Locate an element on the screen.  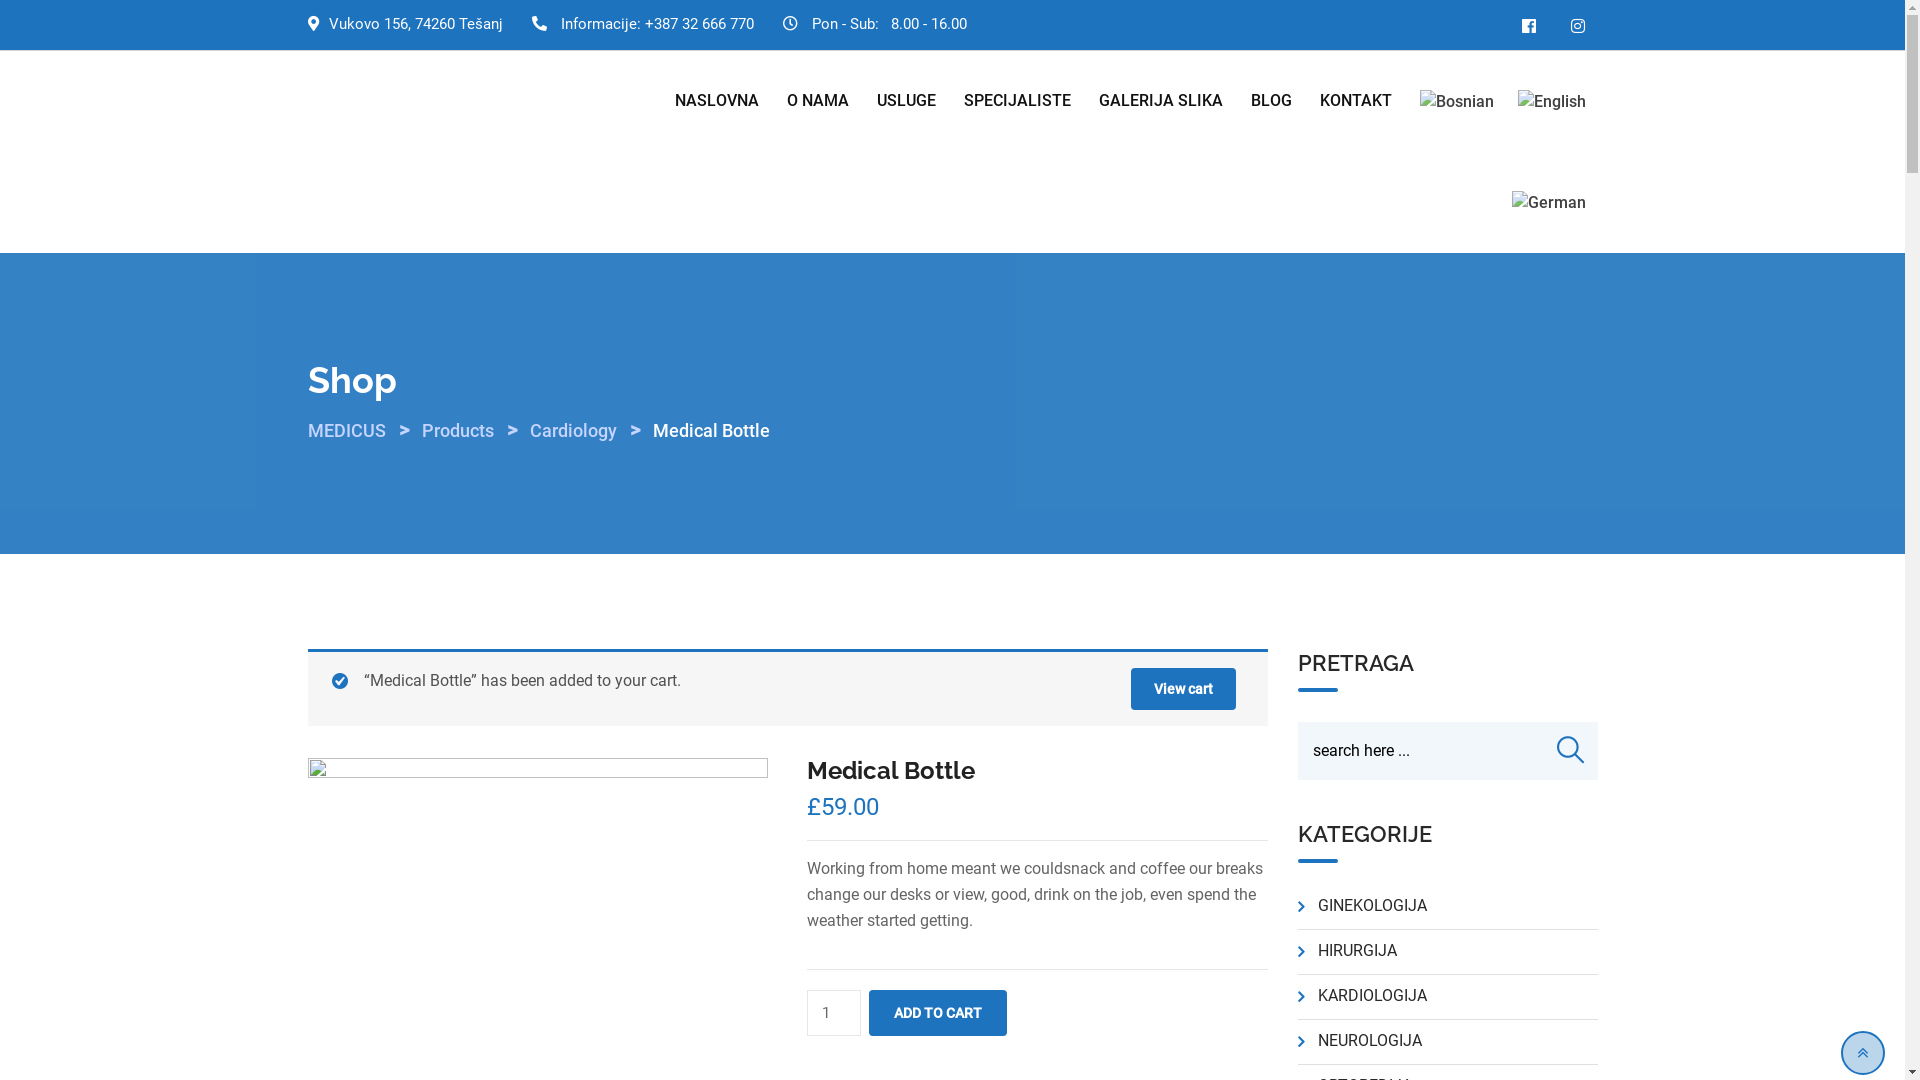
GALERIJA SLIKA is located at coordinates (1160, 101).